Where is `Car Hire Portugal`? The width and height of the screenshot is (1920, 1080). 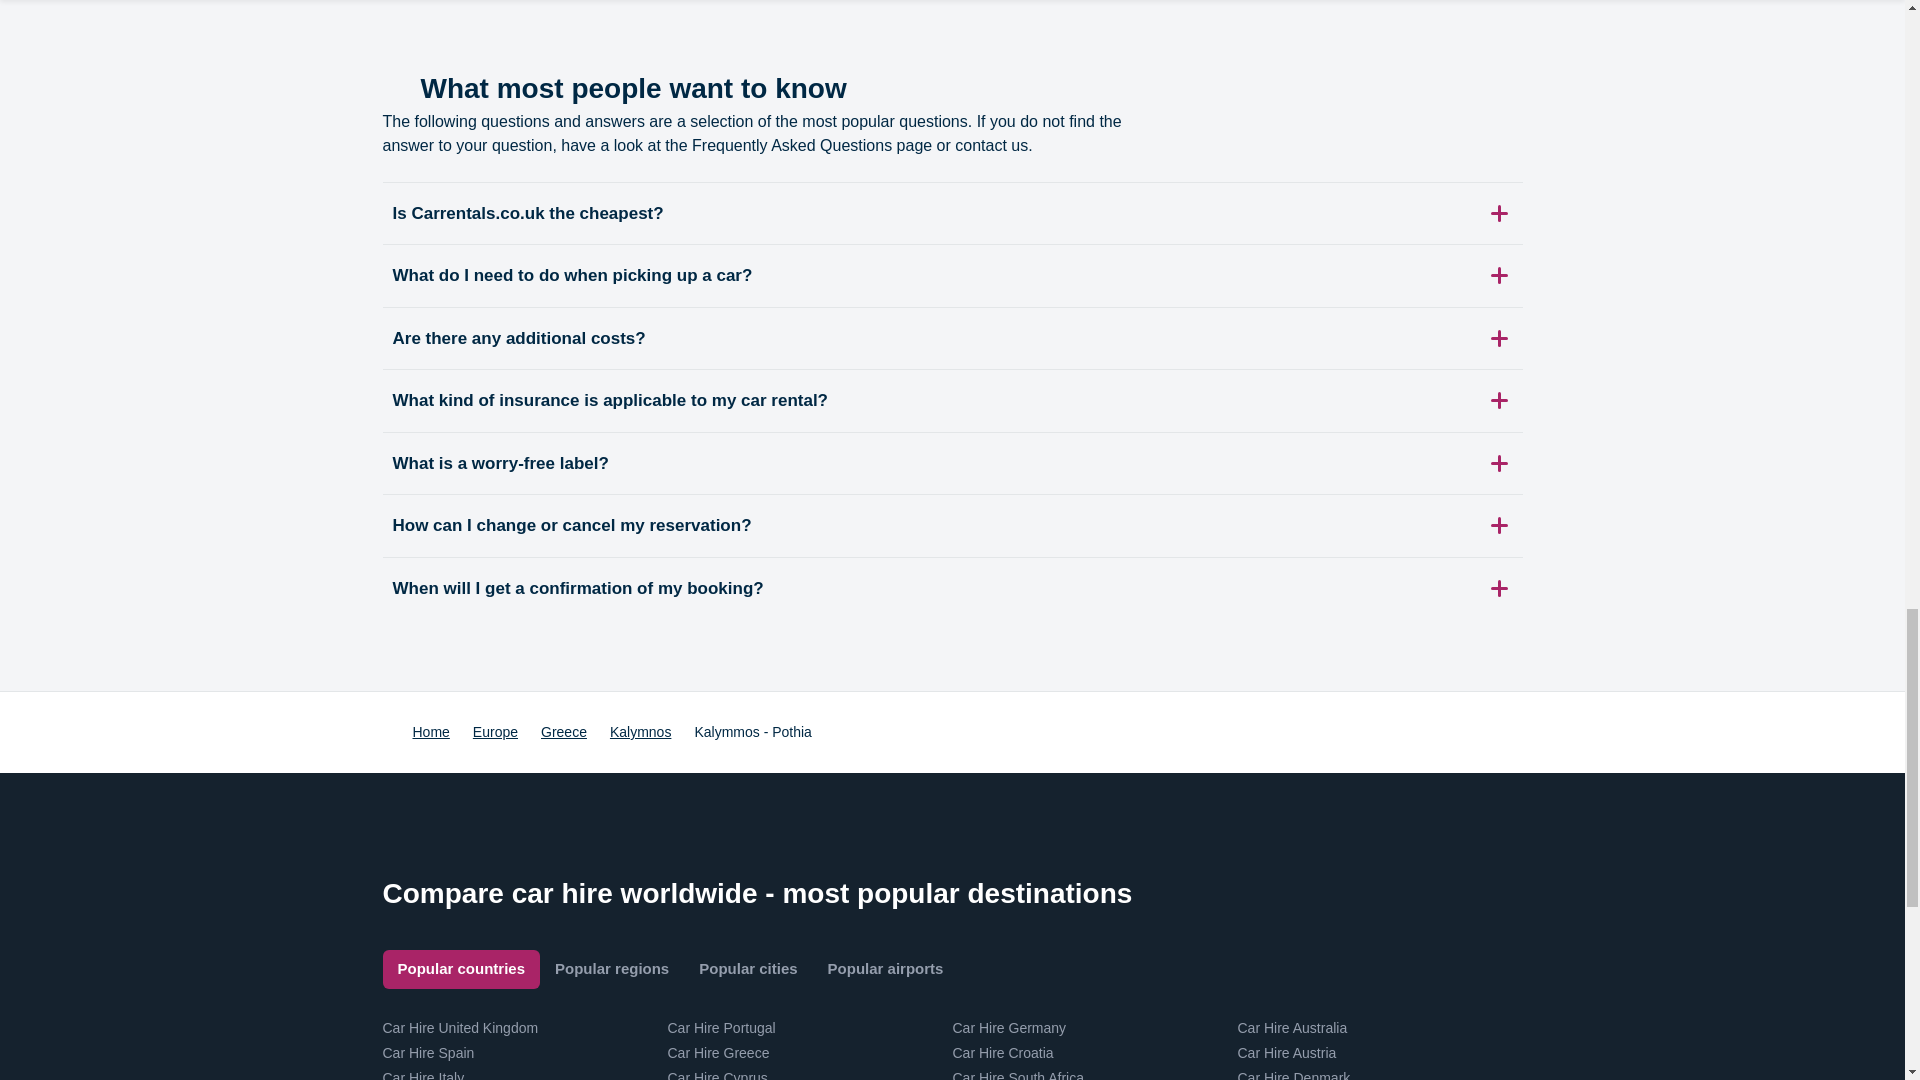
Car Hire Portugal is located at coordinates (722, 1027).